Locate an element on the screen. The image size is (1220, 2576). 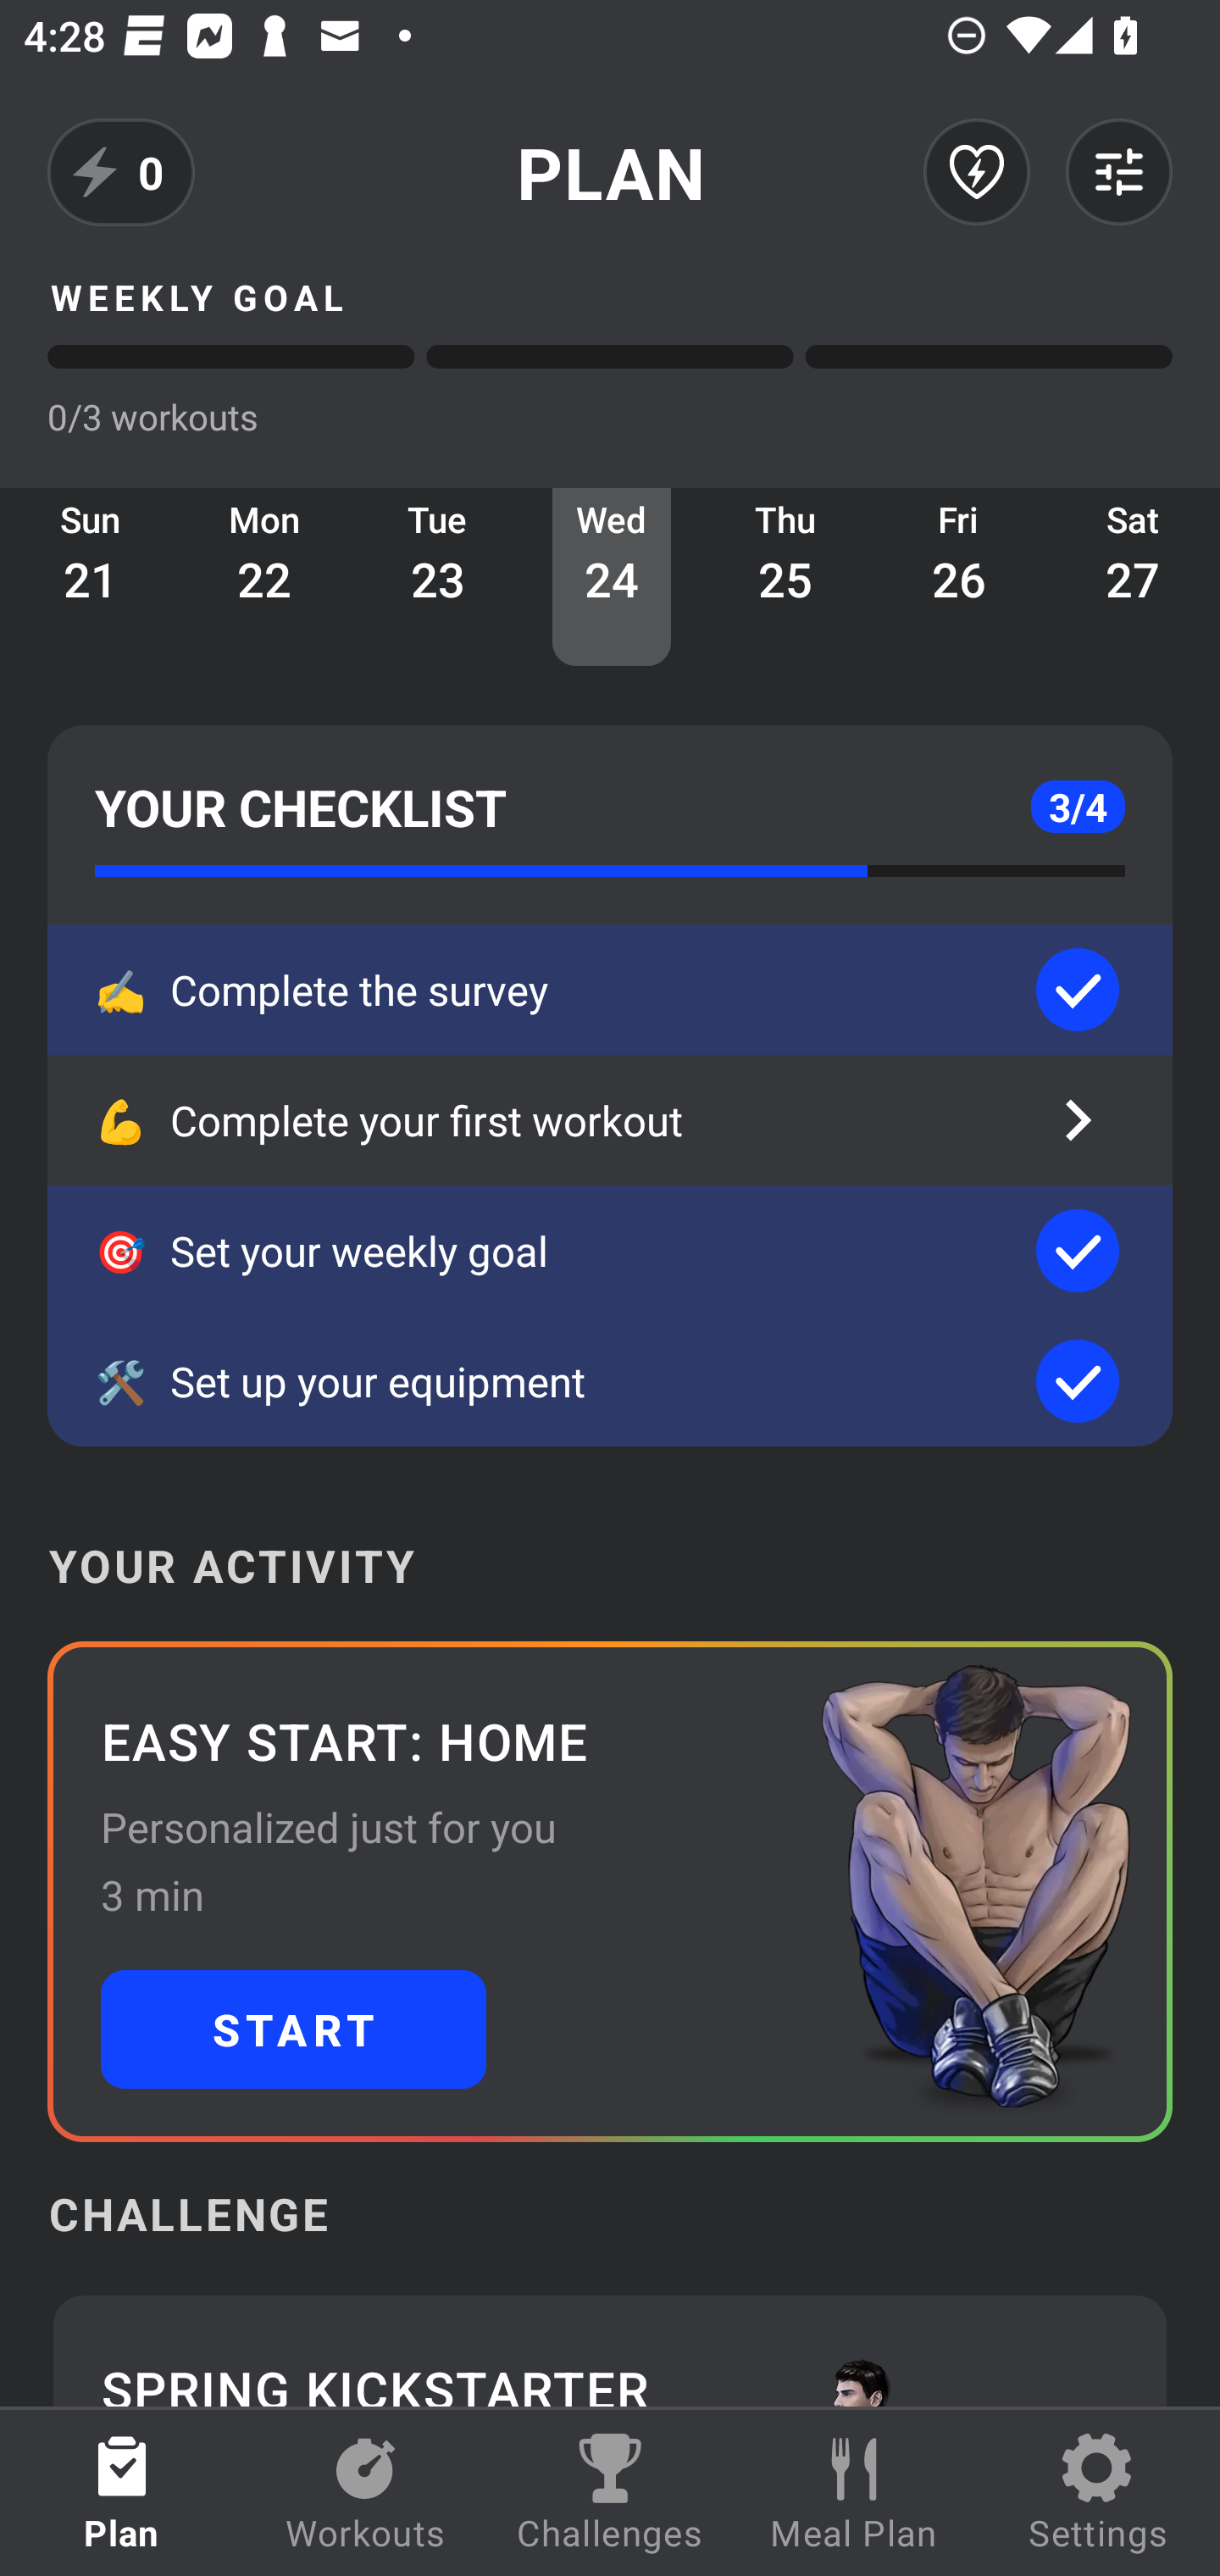
 Meal Plan  is located at coordinates (854, 2493).